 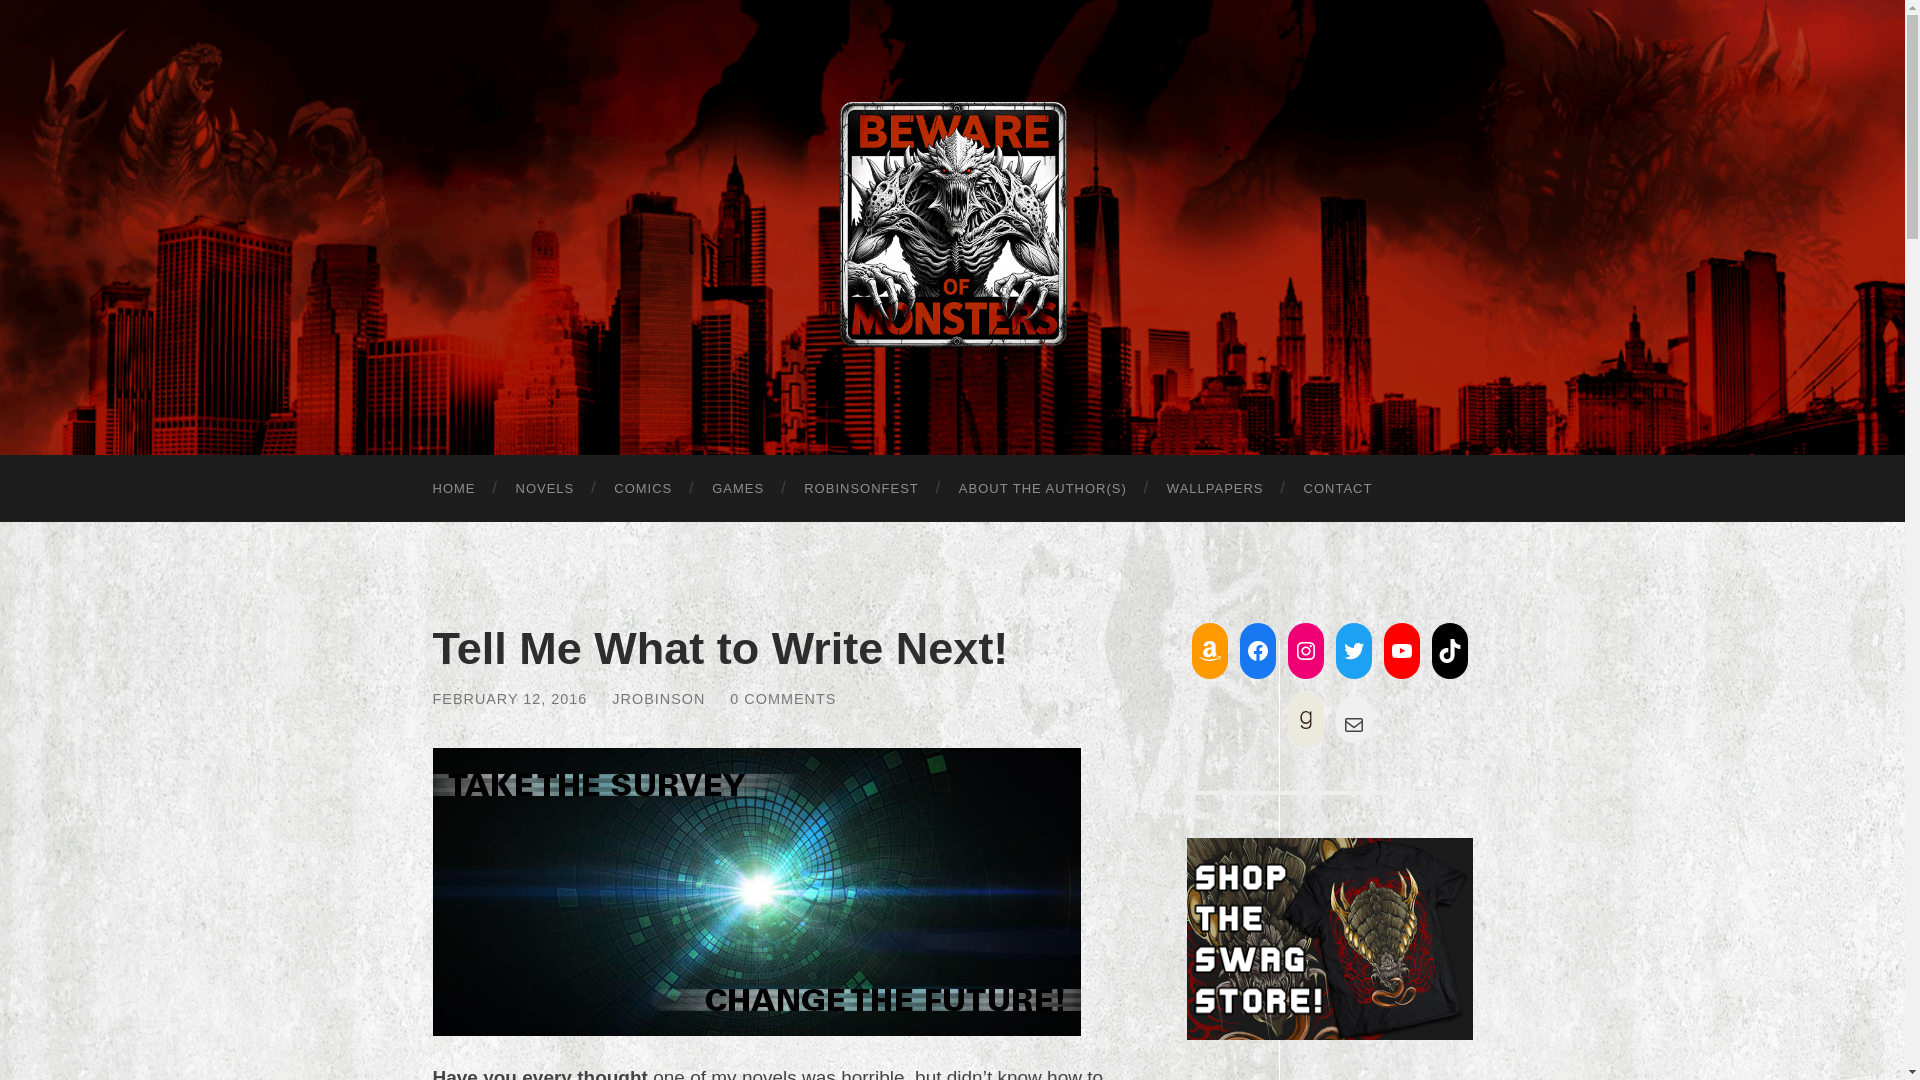 I want to click on JROBINSON, so click(x=658, y=699).